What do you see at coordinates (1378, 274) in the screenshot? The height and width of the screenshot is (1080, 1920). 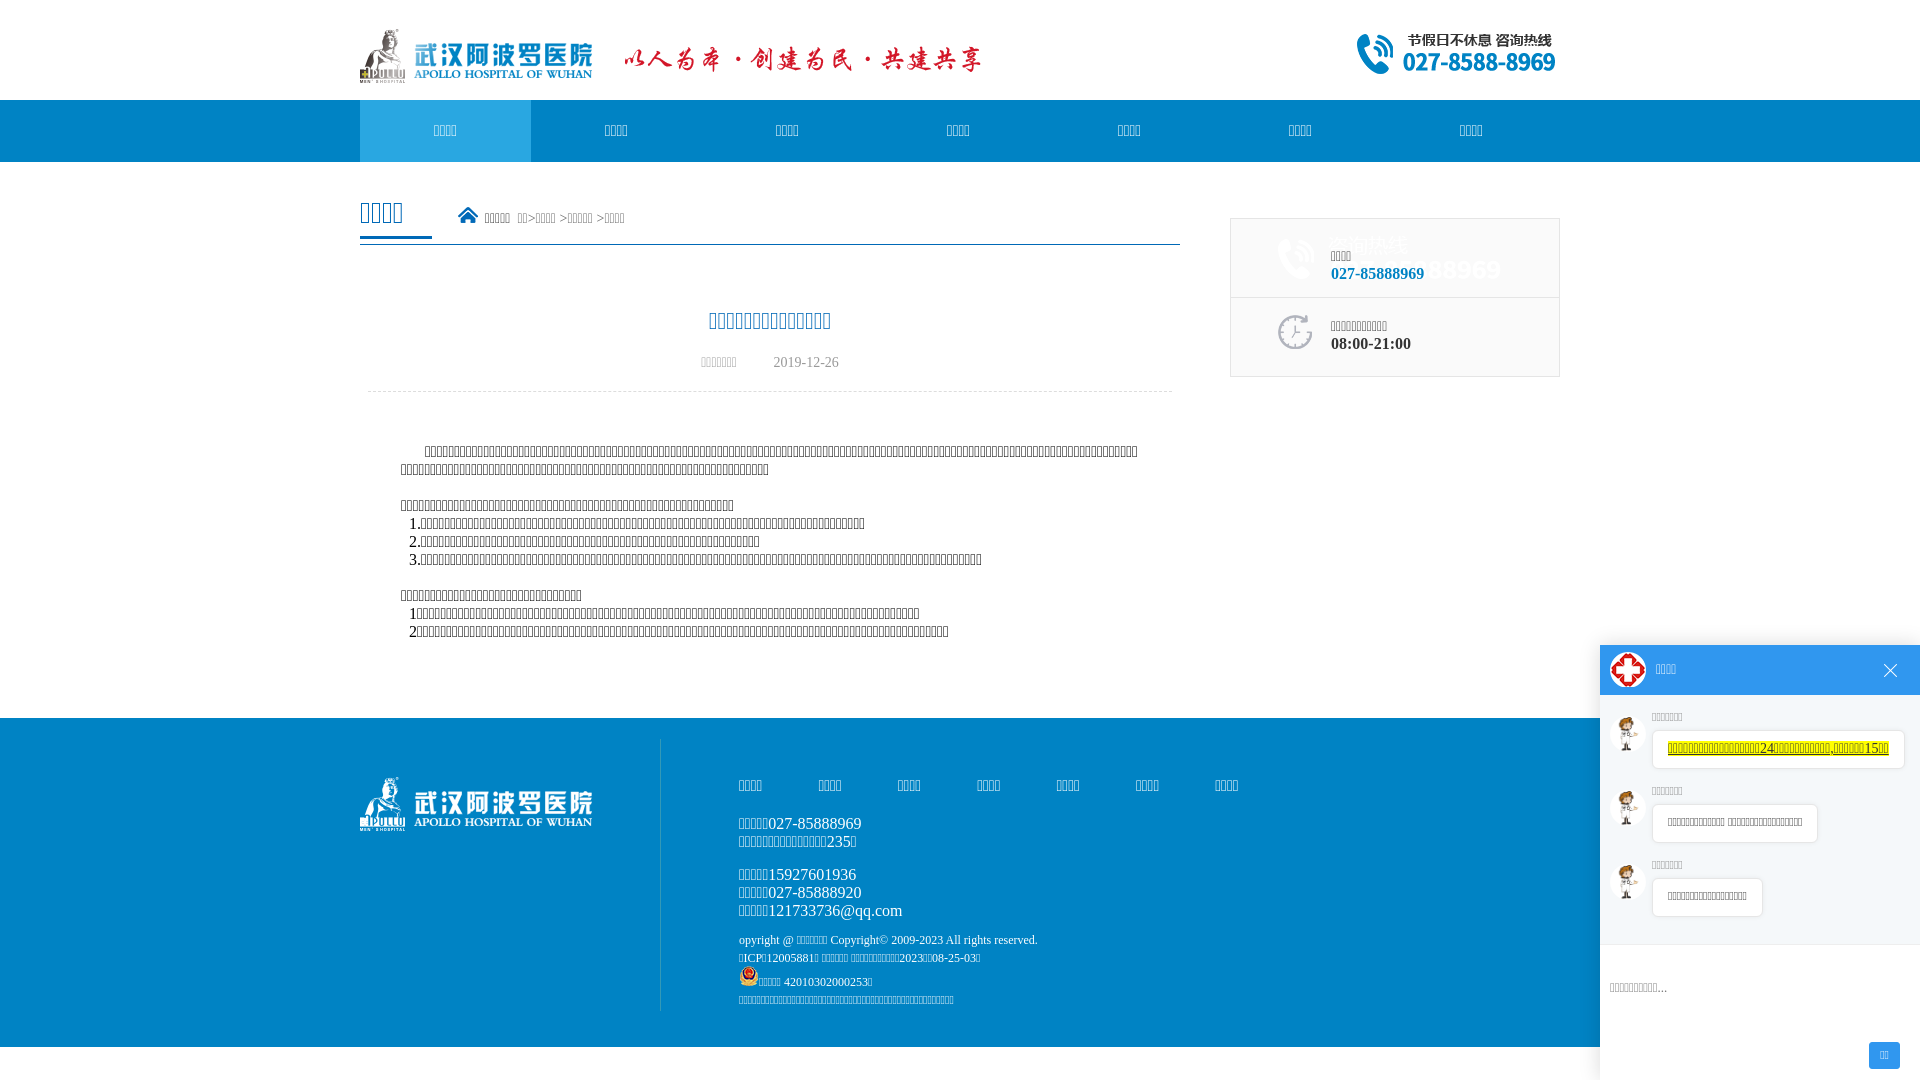 I see `027-85888969` at bounding box center [1378, 274].